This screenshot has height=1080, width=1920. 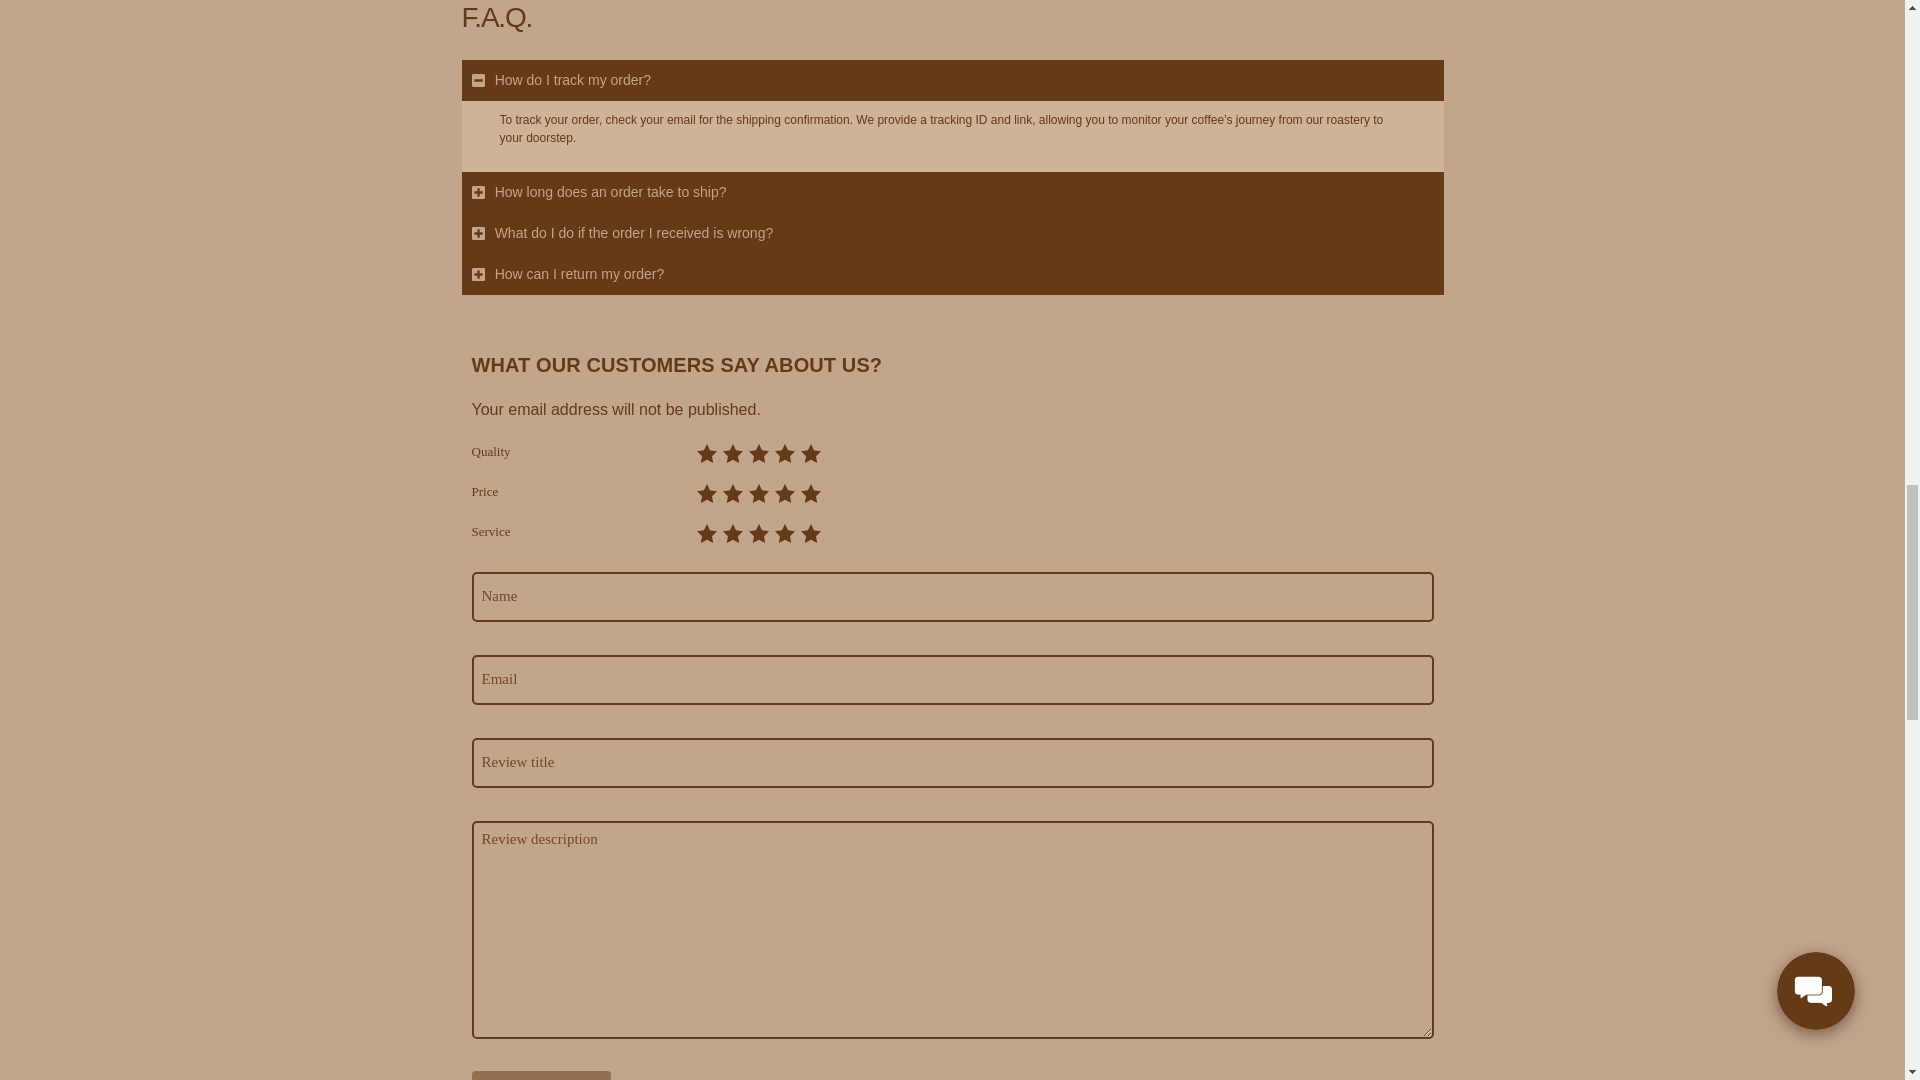 I want to click on 2, so click(x=700, y=528).